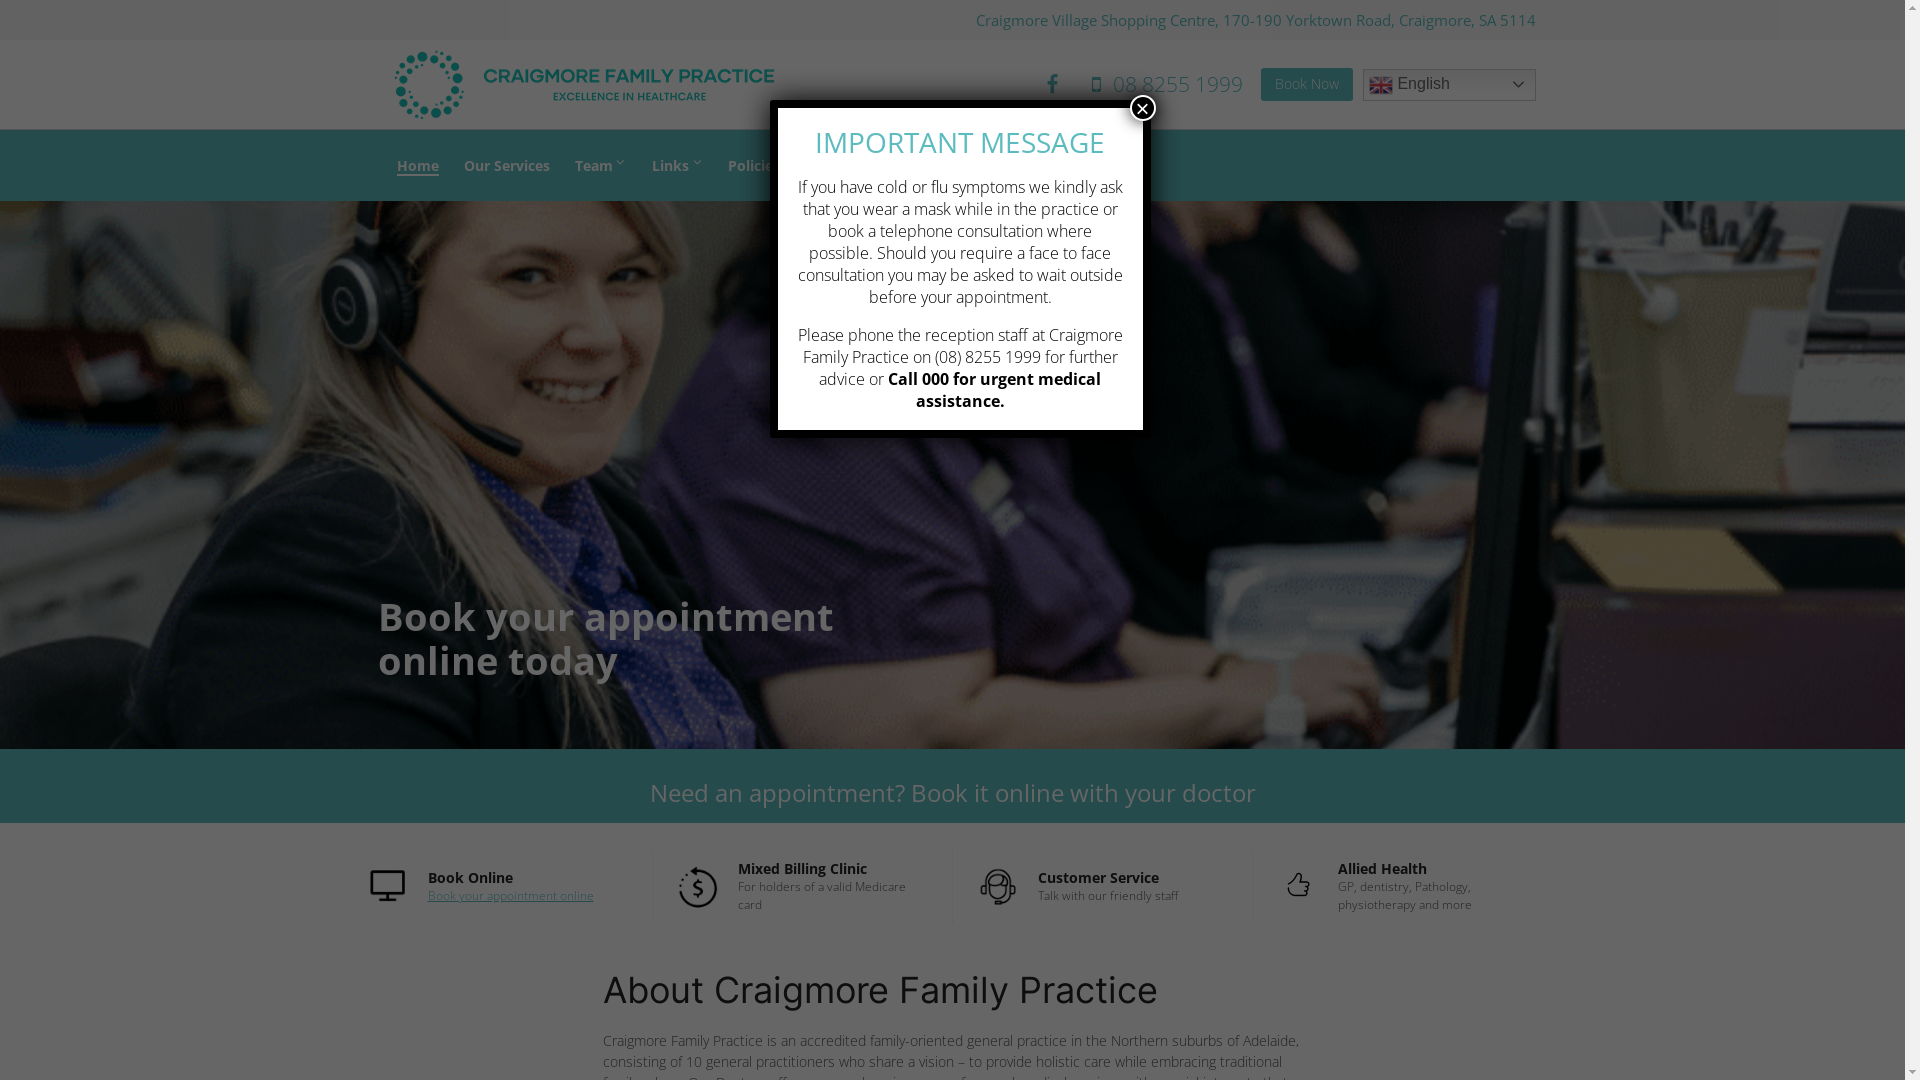  What do you see at coordinates (470, 878) in the screenshot?
I see `Book Online` at bounding box center [470, 878].